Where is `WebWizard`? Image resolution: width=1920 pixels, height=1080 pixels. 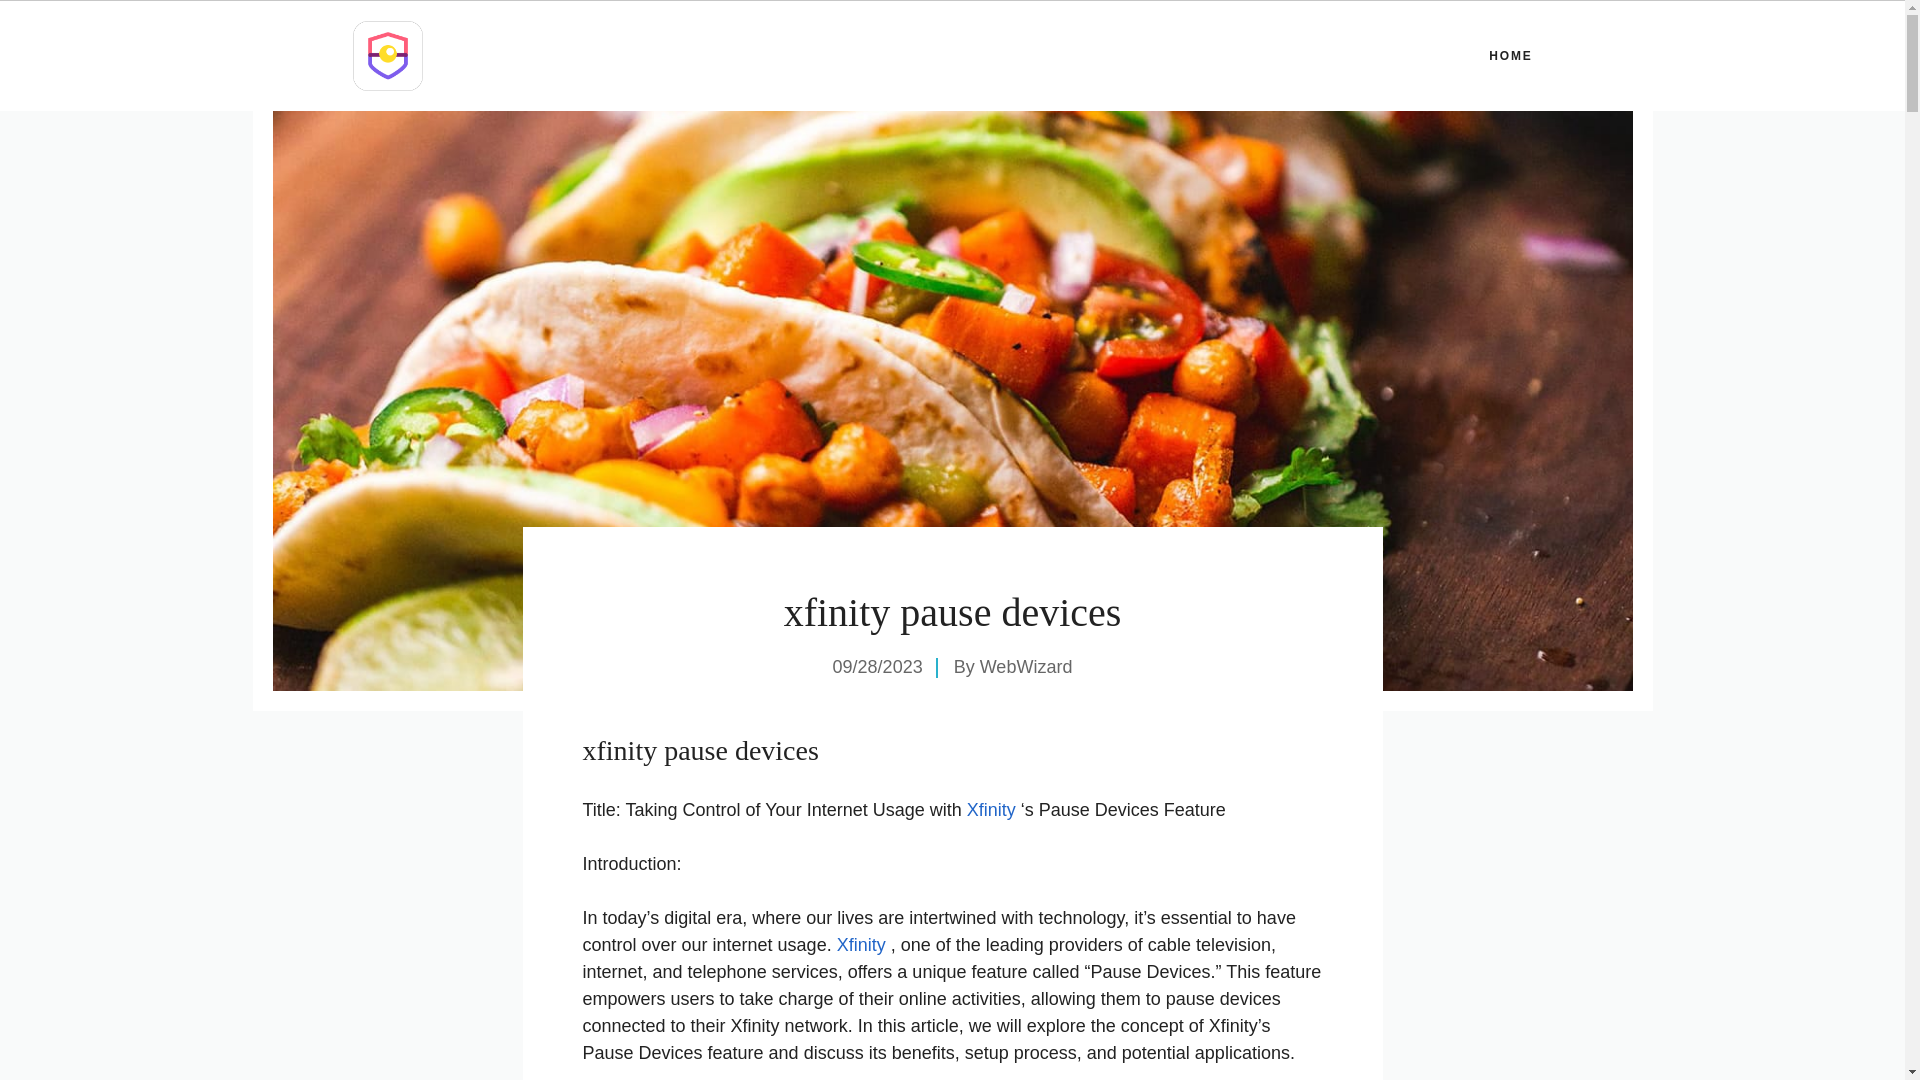 WebWizard is located at coordinates (1026, 666).